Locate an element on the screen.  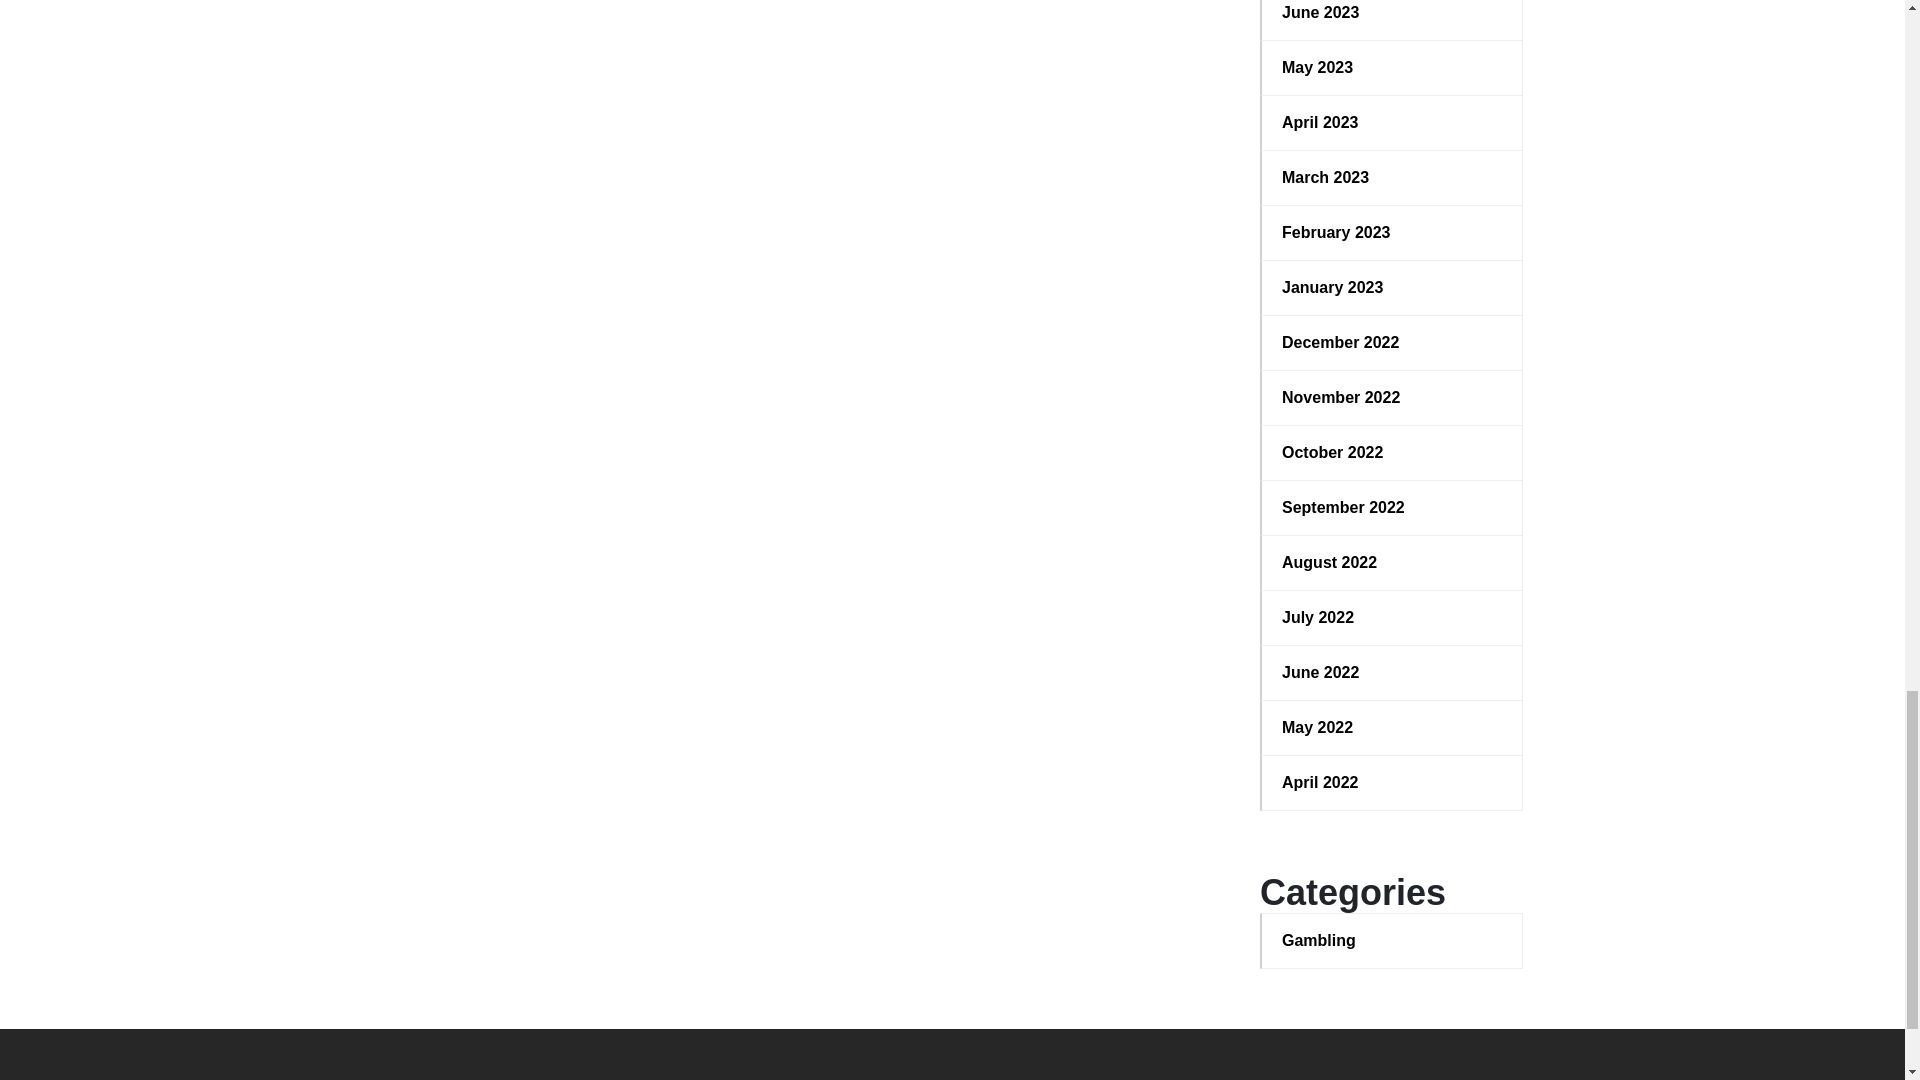
December 2022 is located at coordinates (1392, 342).